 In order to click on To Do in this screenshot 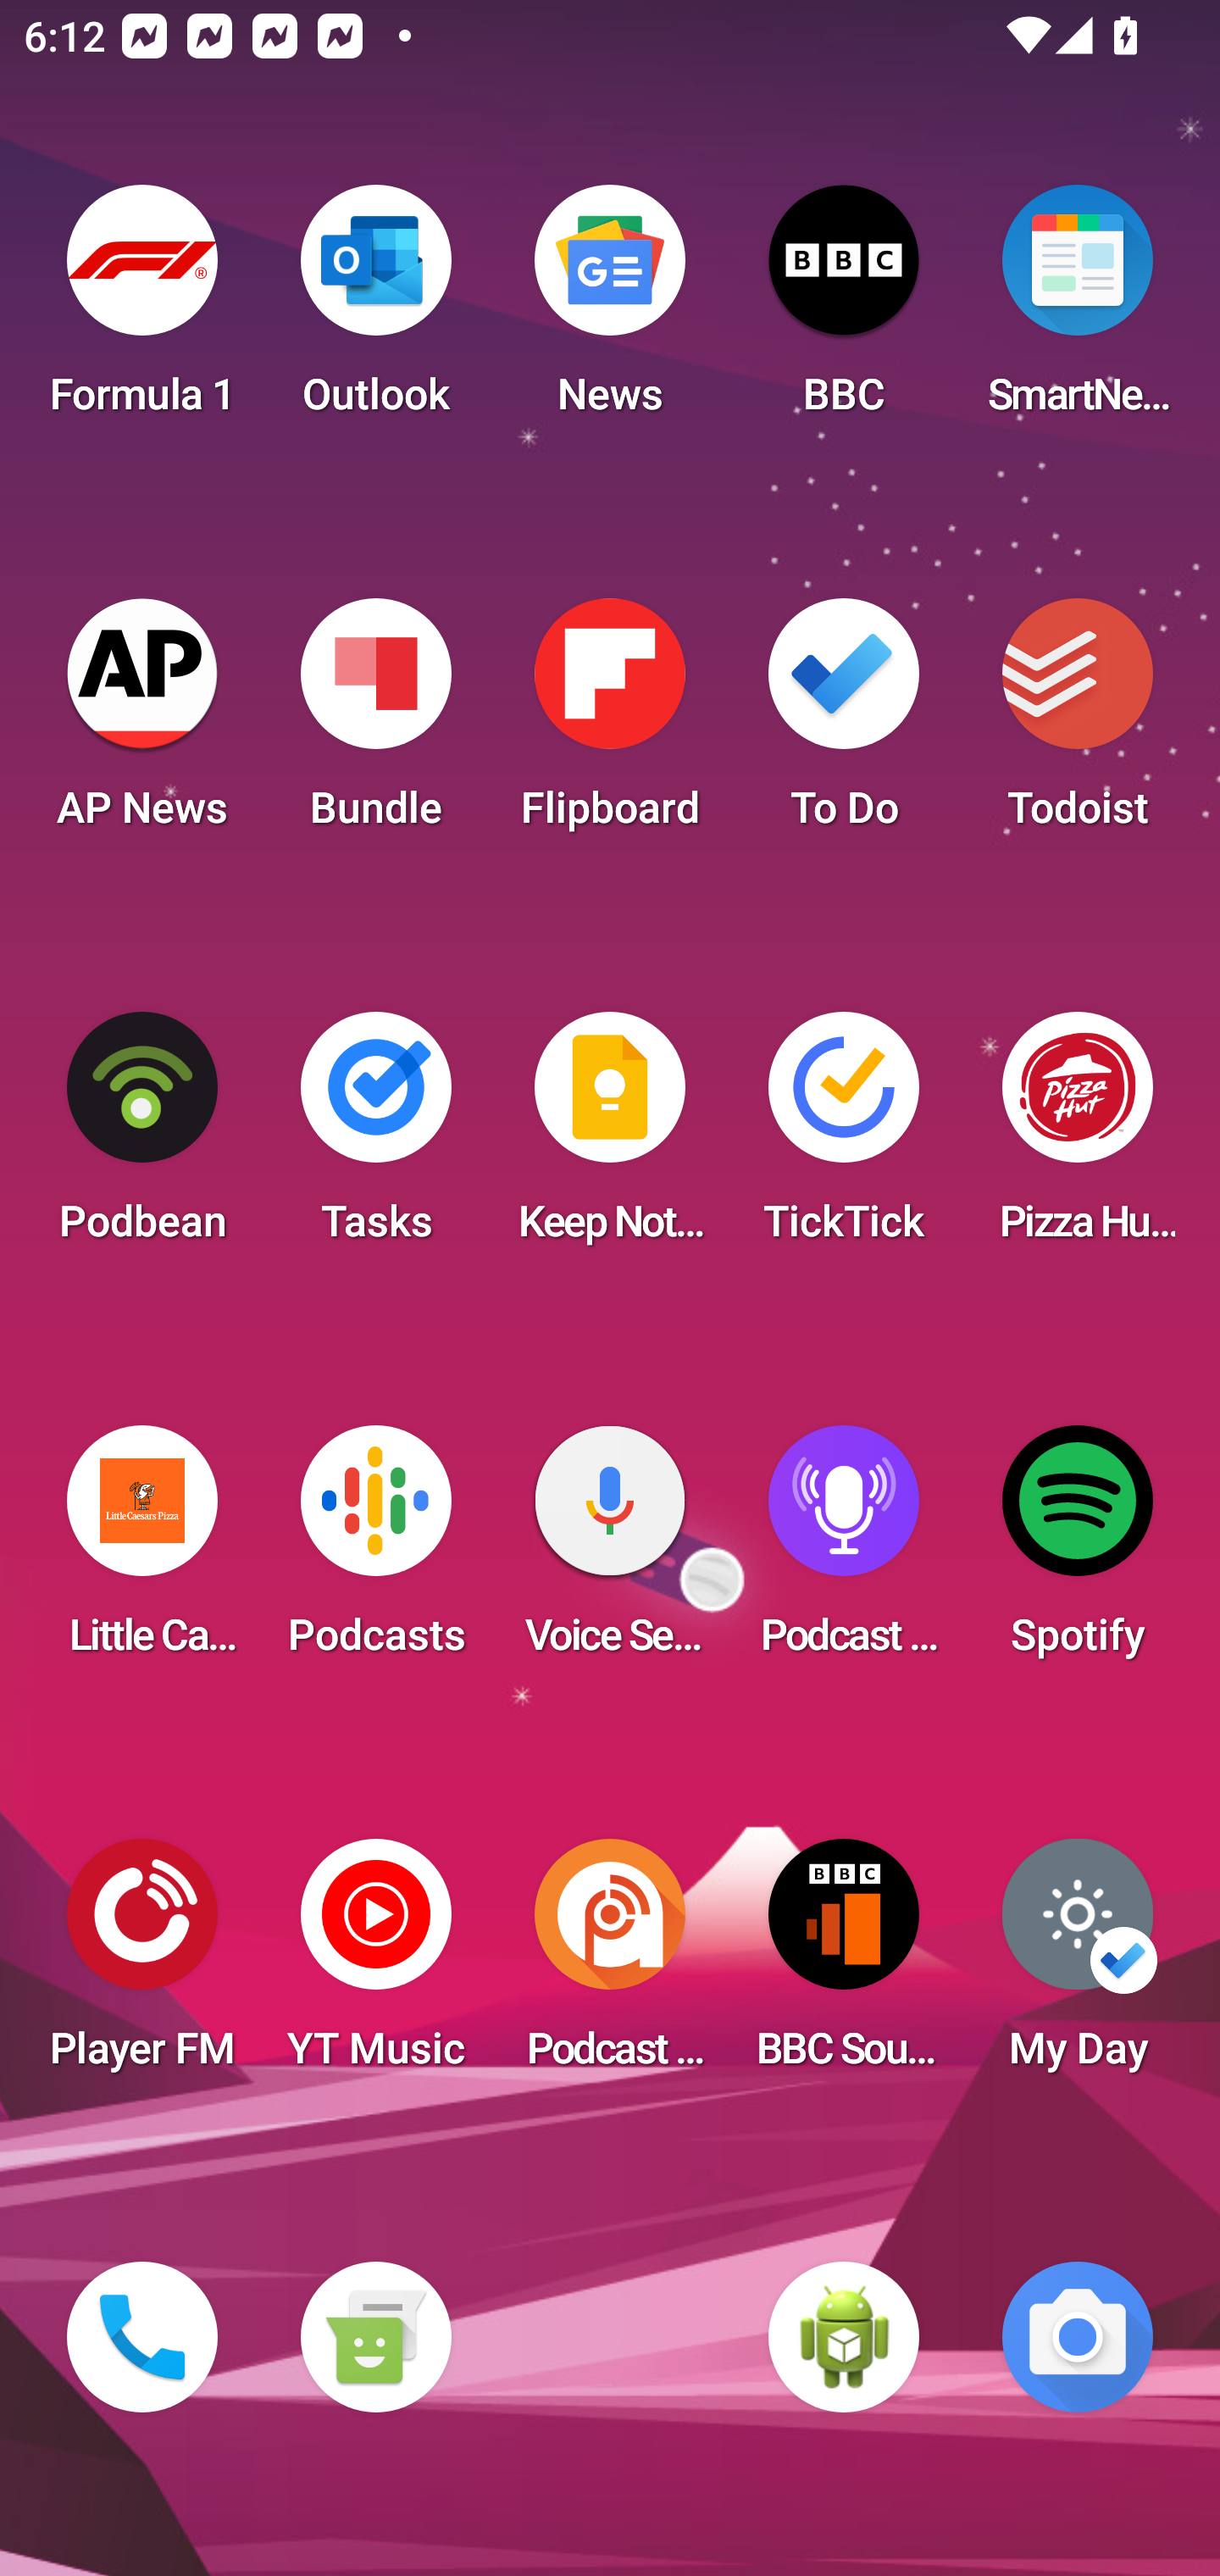, I will do `click(844, 724)`.